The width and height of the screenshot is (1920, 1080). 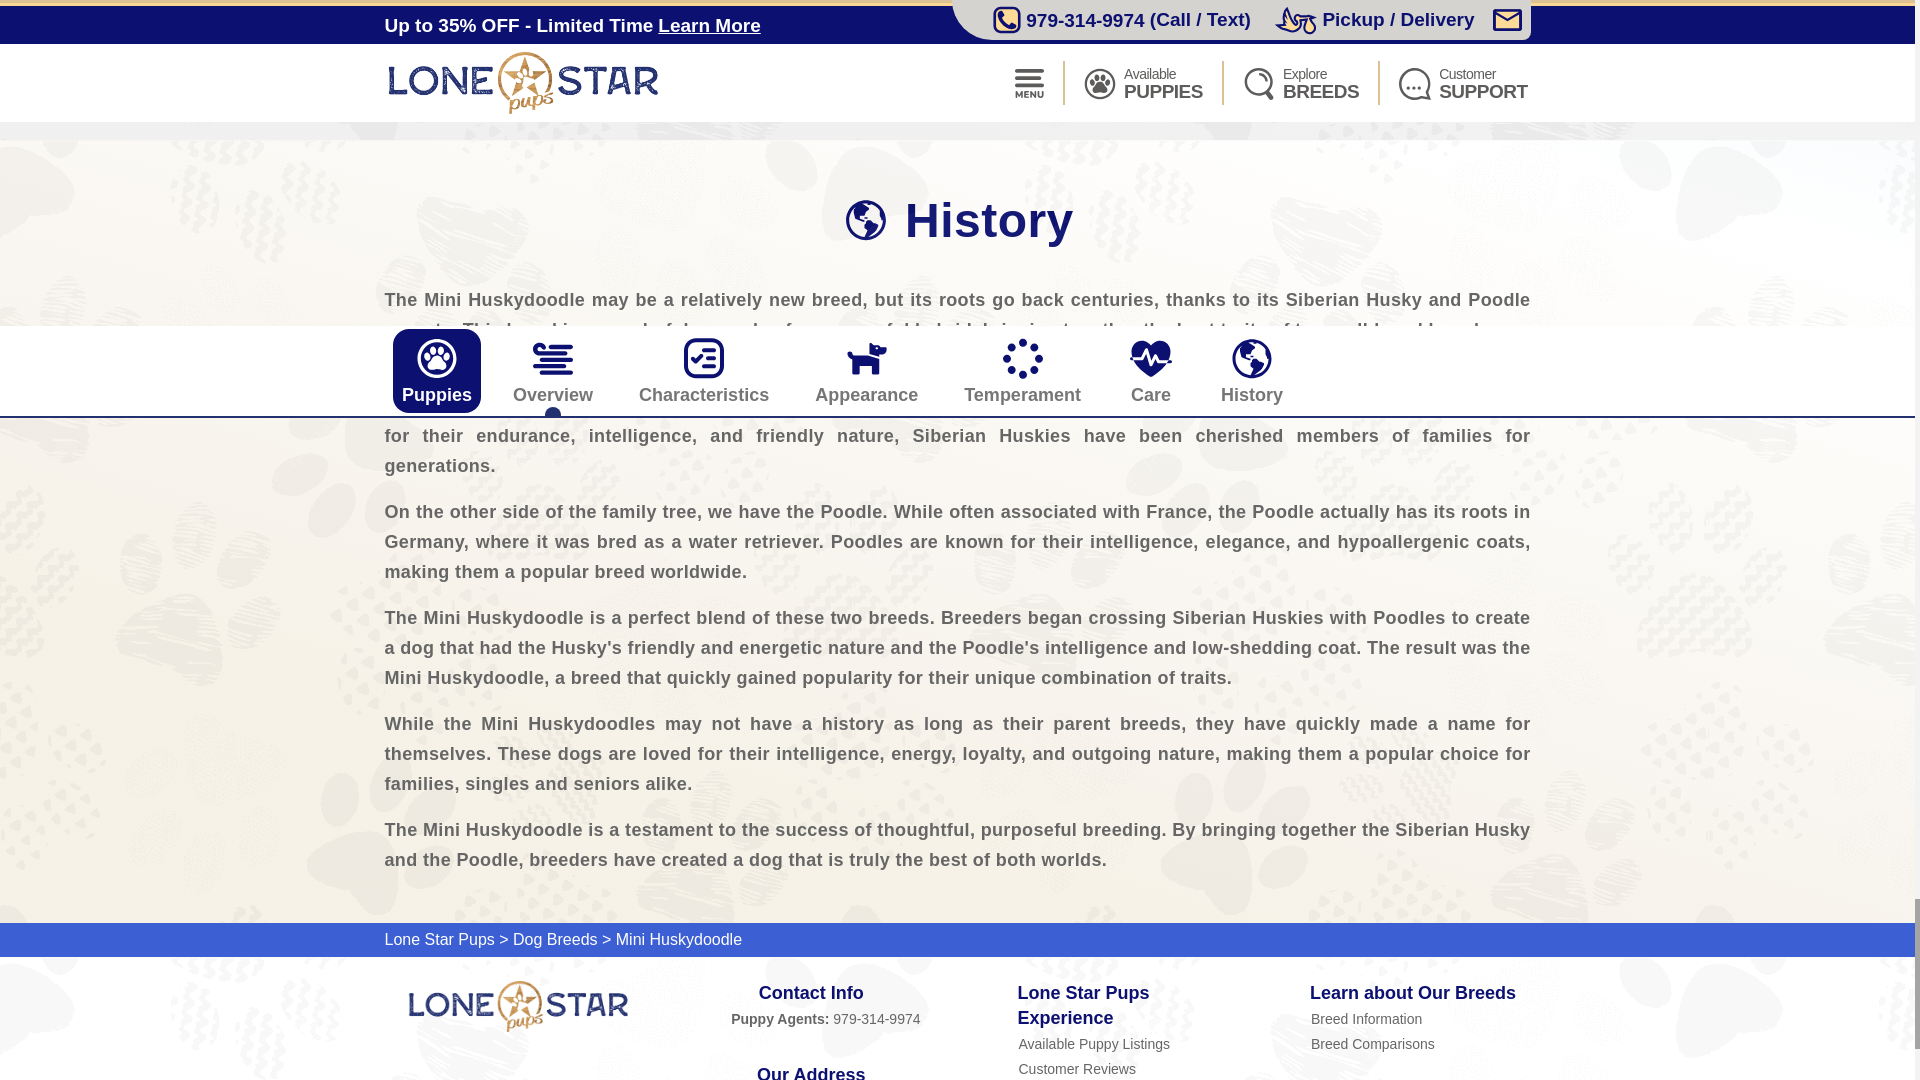 What do you see at coordinates (554, 939) in the screenshot?
I see `Dog Breeds` at bounding box center [554, 939].